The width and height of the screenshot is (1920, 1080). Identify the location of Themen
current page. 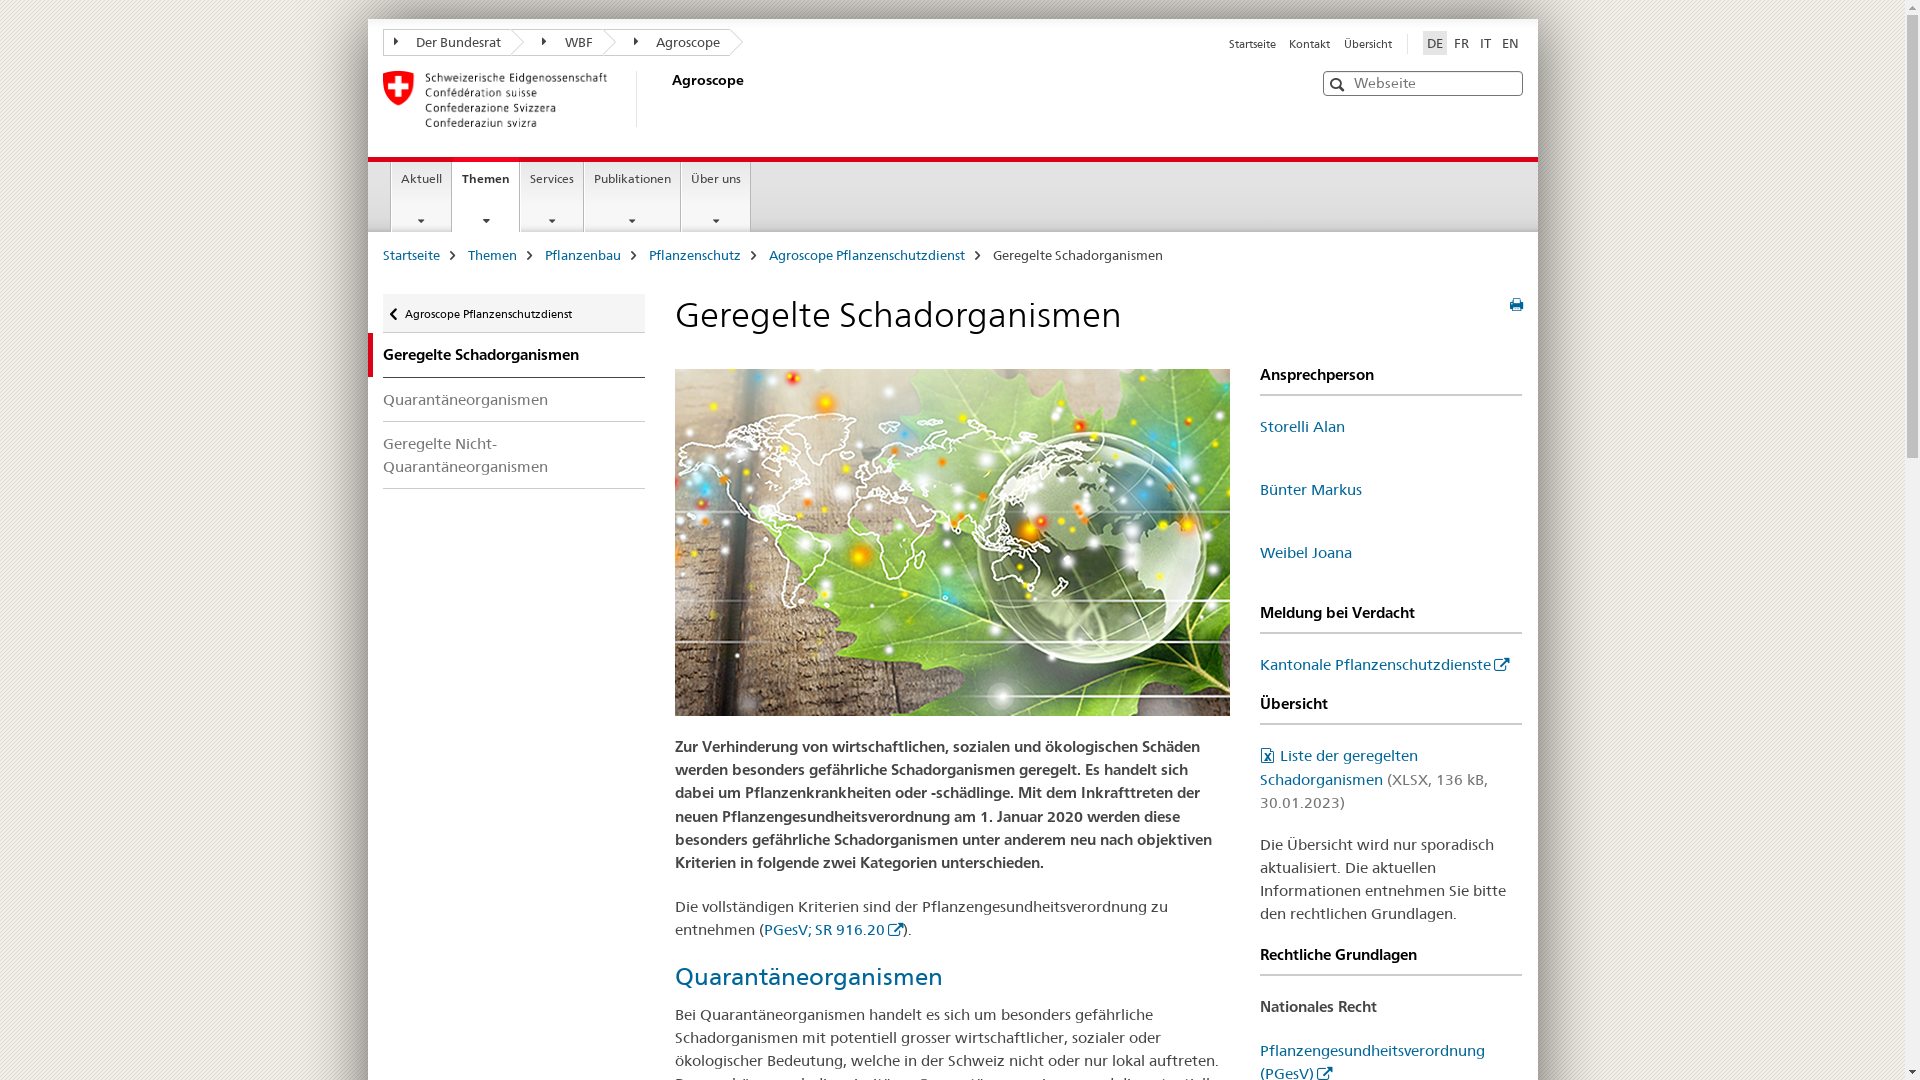
(486, 194).